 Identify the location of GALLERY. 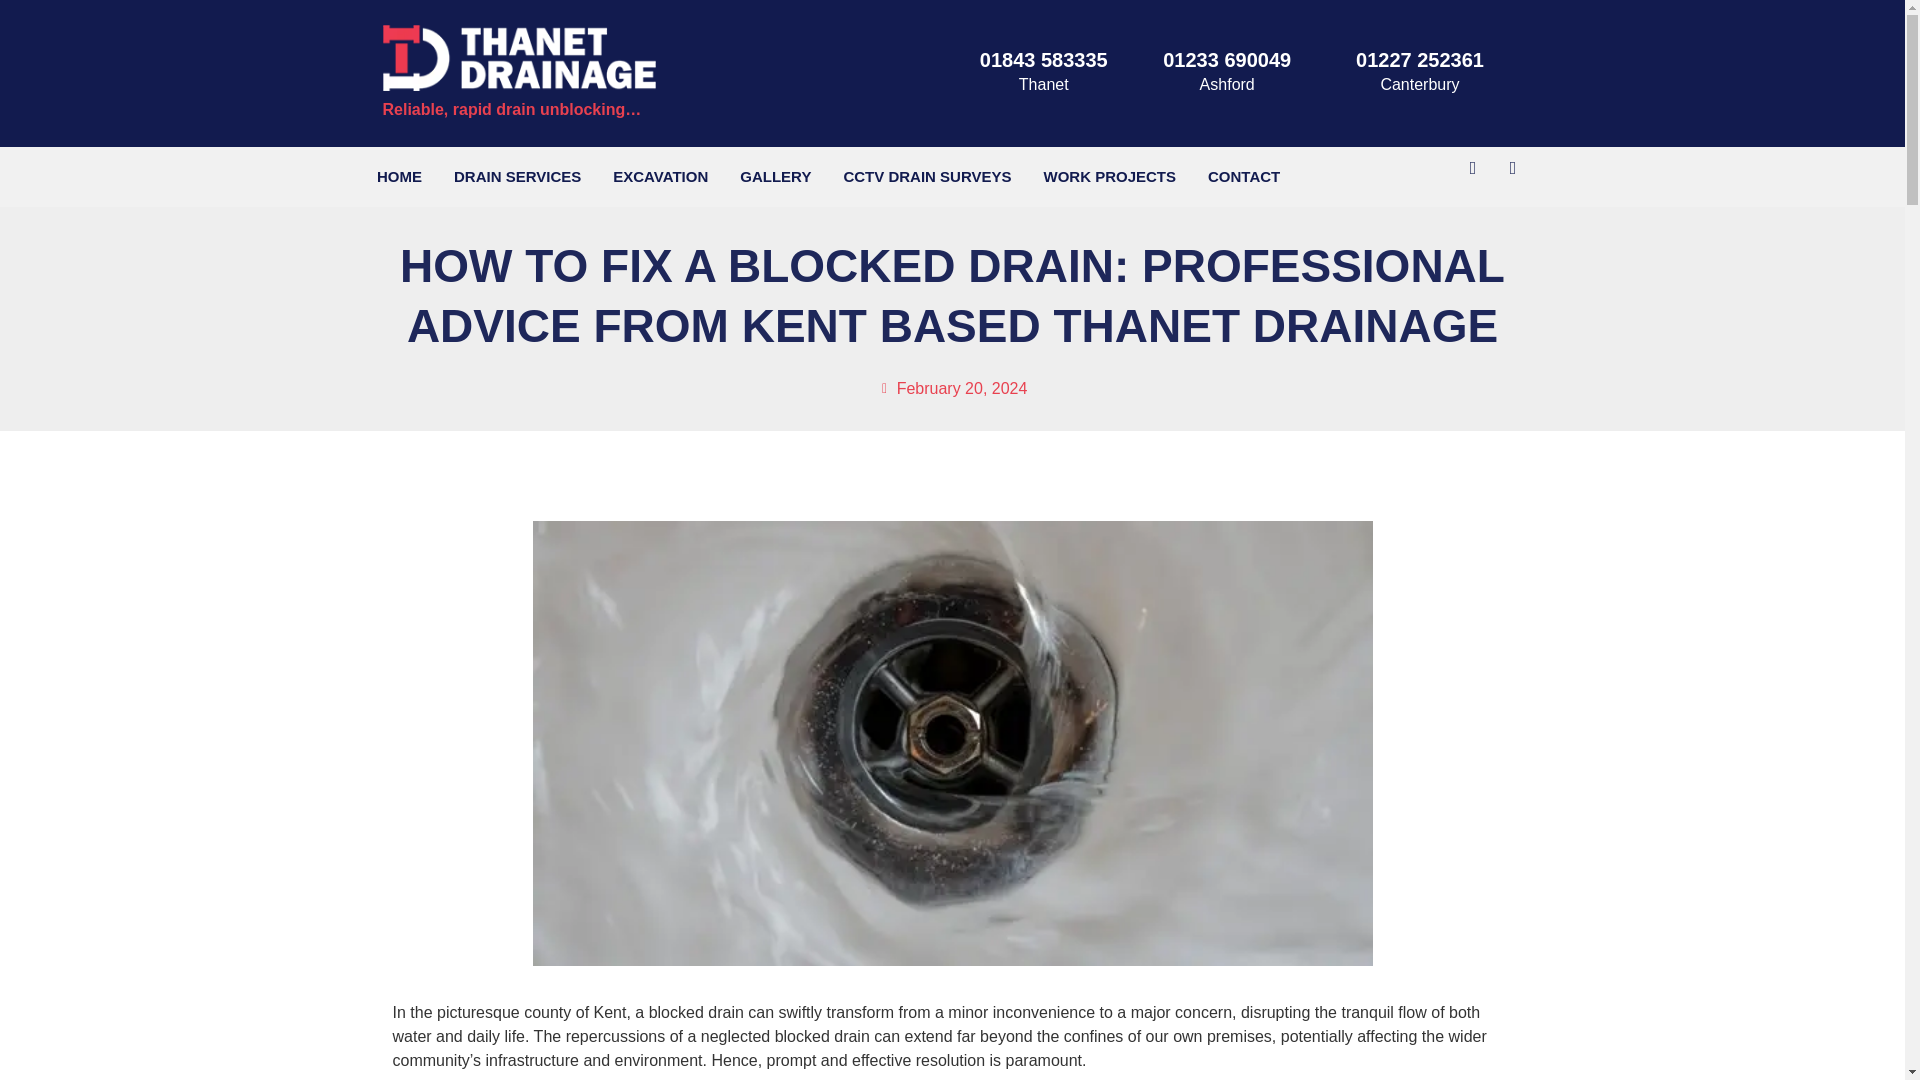
(775, 177).